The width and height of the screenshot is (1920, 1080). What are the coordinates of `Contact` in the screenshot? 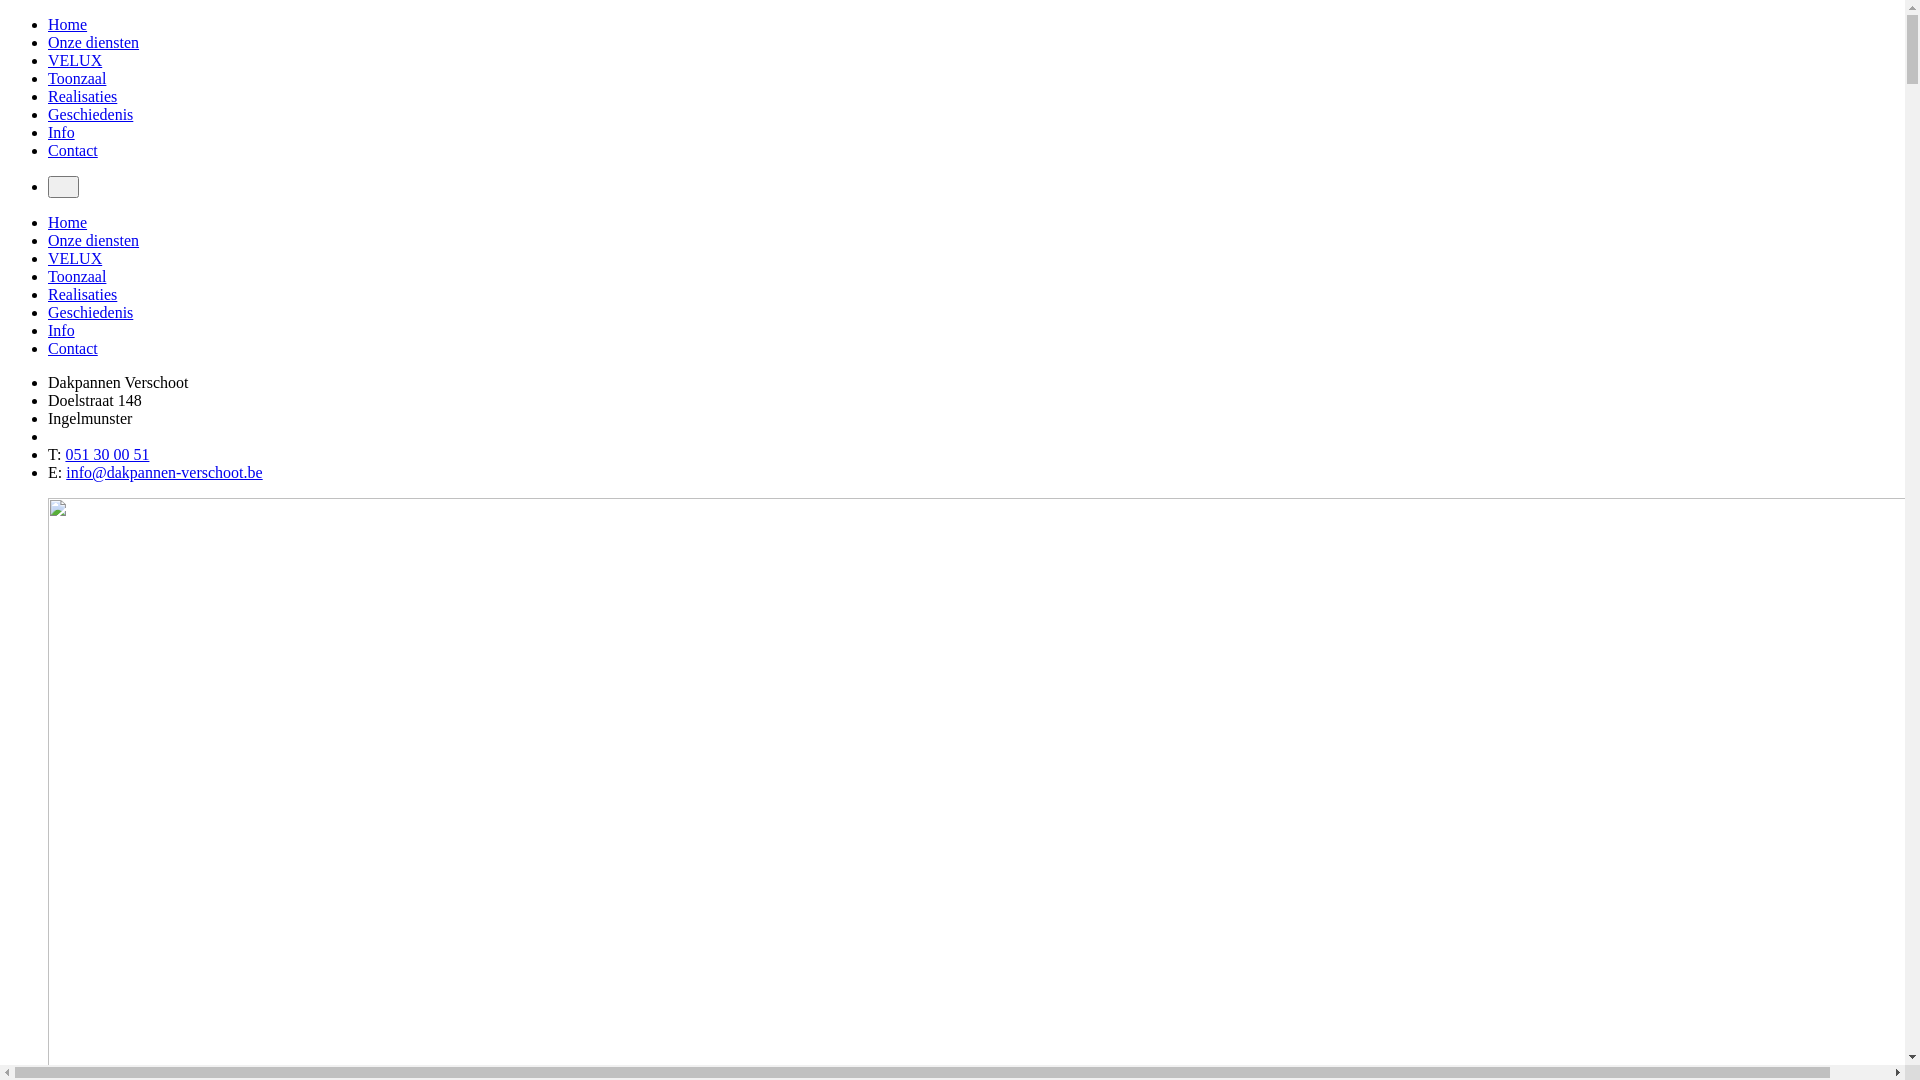 It's located at (73, 348).